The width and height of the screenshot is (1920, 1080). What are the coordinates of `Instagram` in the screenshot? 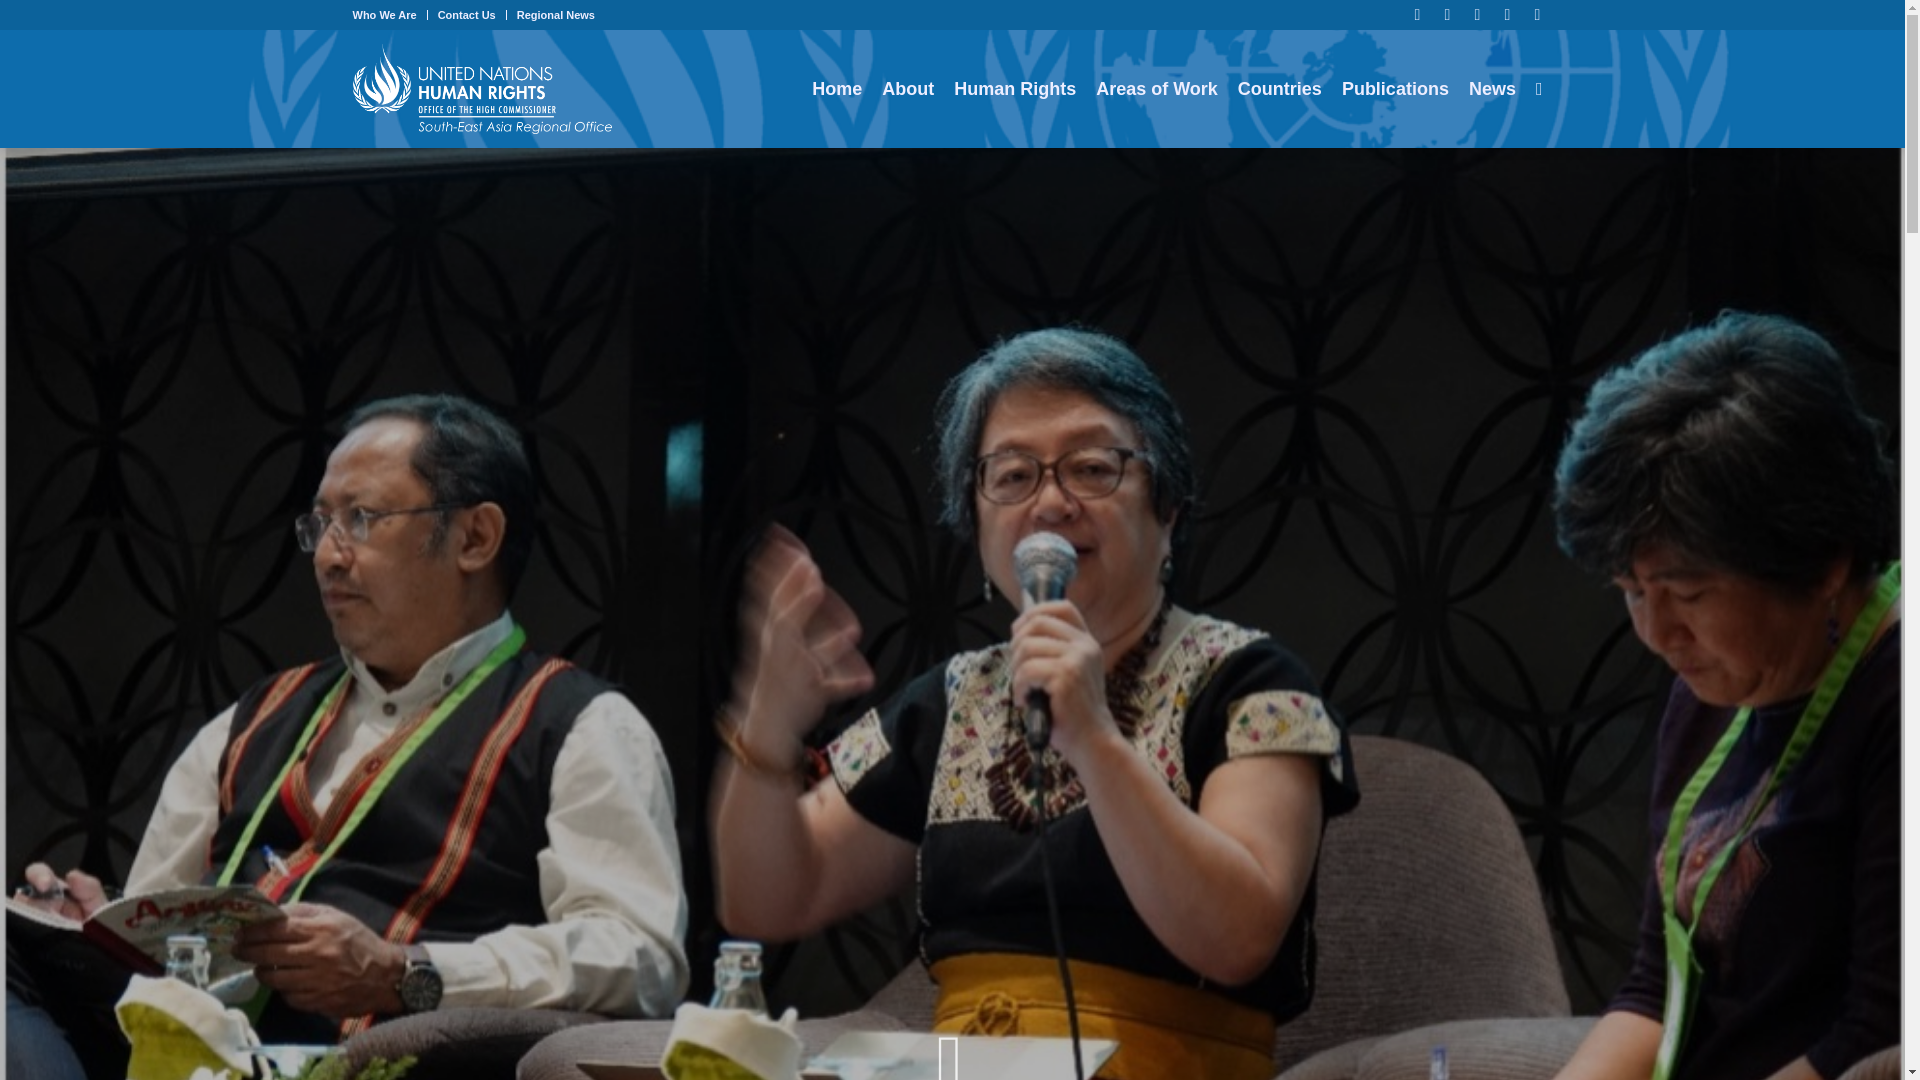 It's located at (1476, 15).